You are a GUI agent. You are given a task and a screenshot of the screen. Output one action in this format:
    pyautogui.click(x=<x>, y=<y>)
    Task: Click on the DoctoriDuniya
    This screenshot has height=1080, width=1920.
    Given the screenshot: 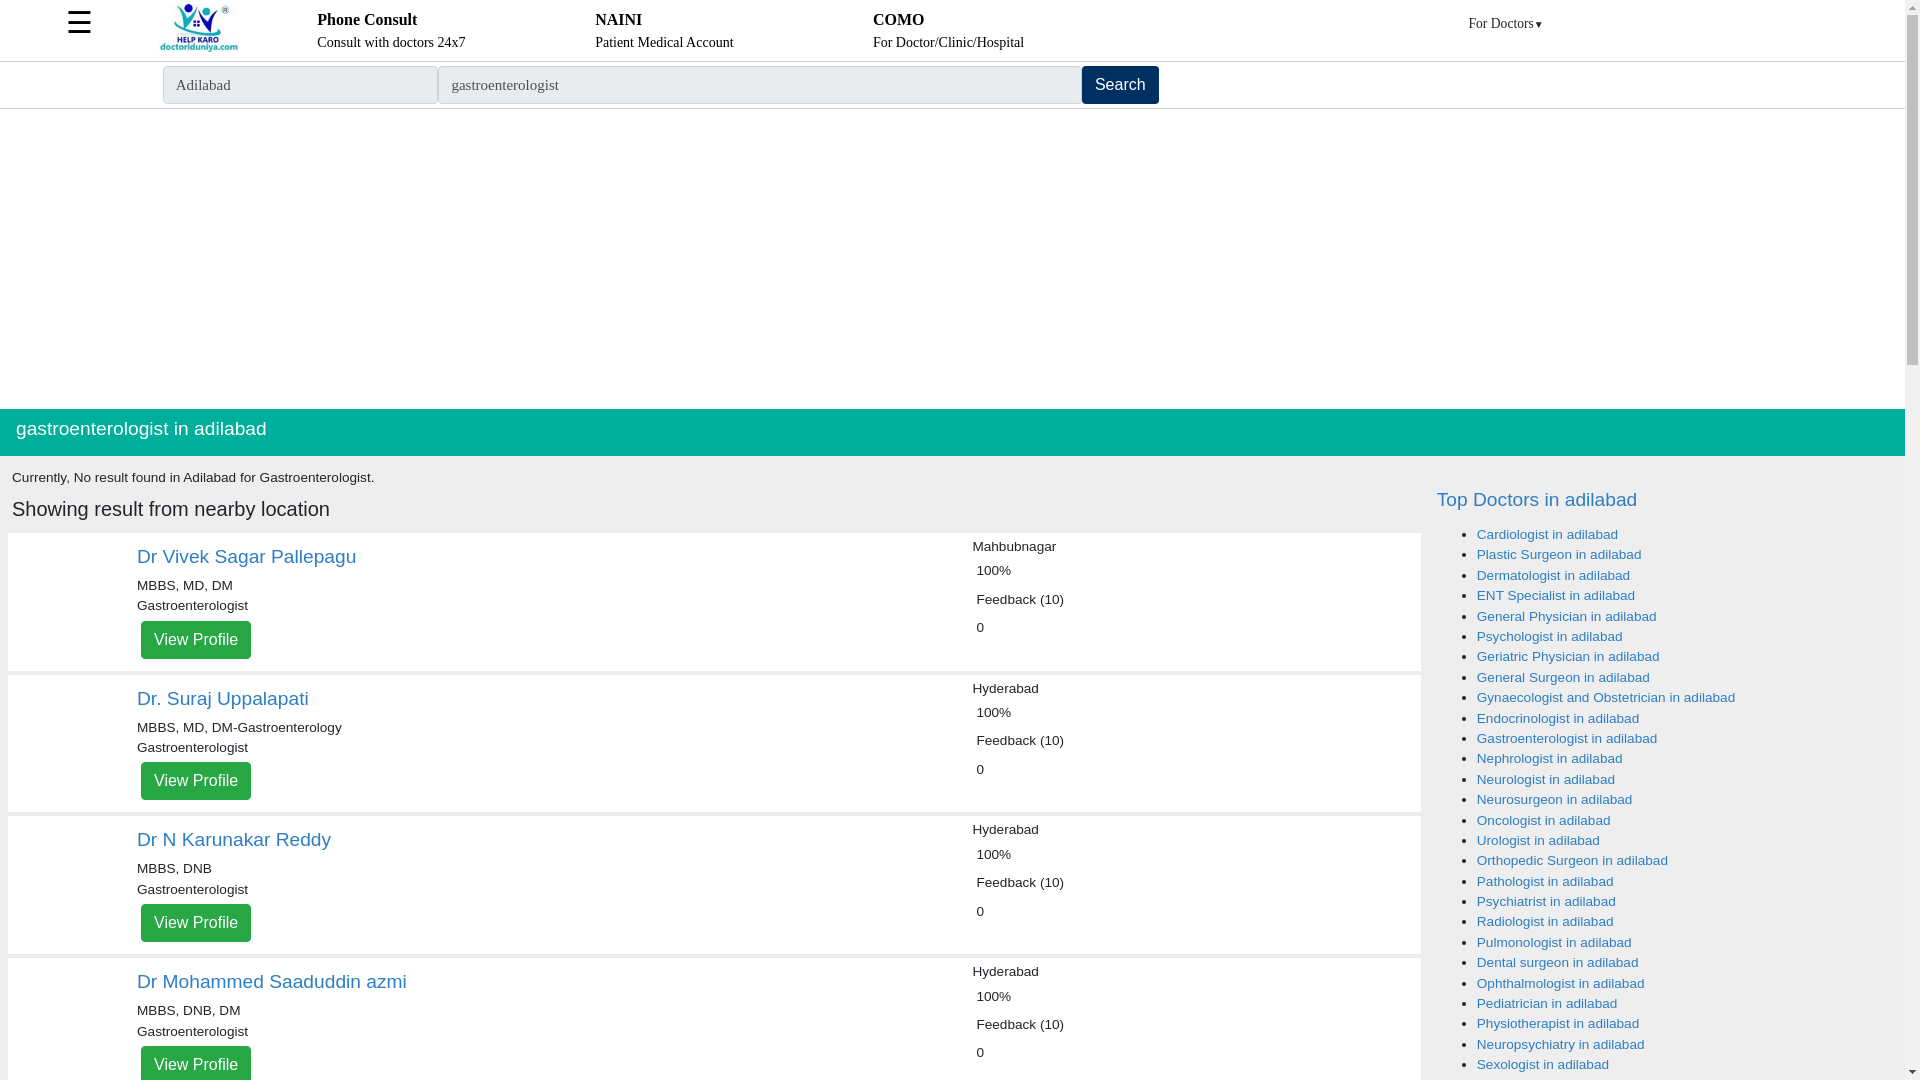 What is the action you would take?
    pyautogui.click(x=390, y=30)
    